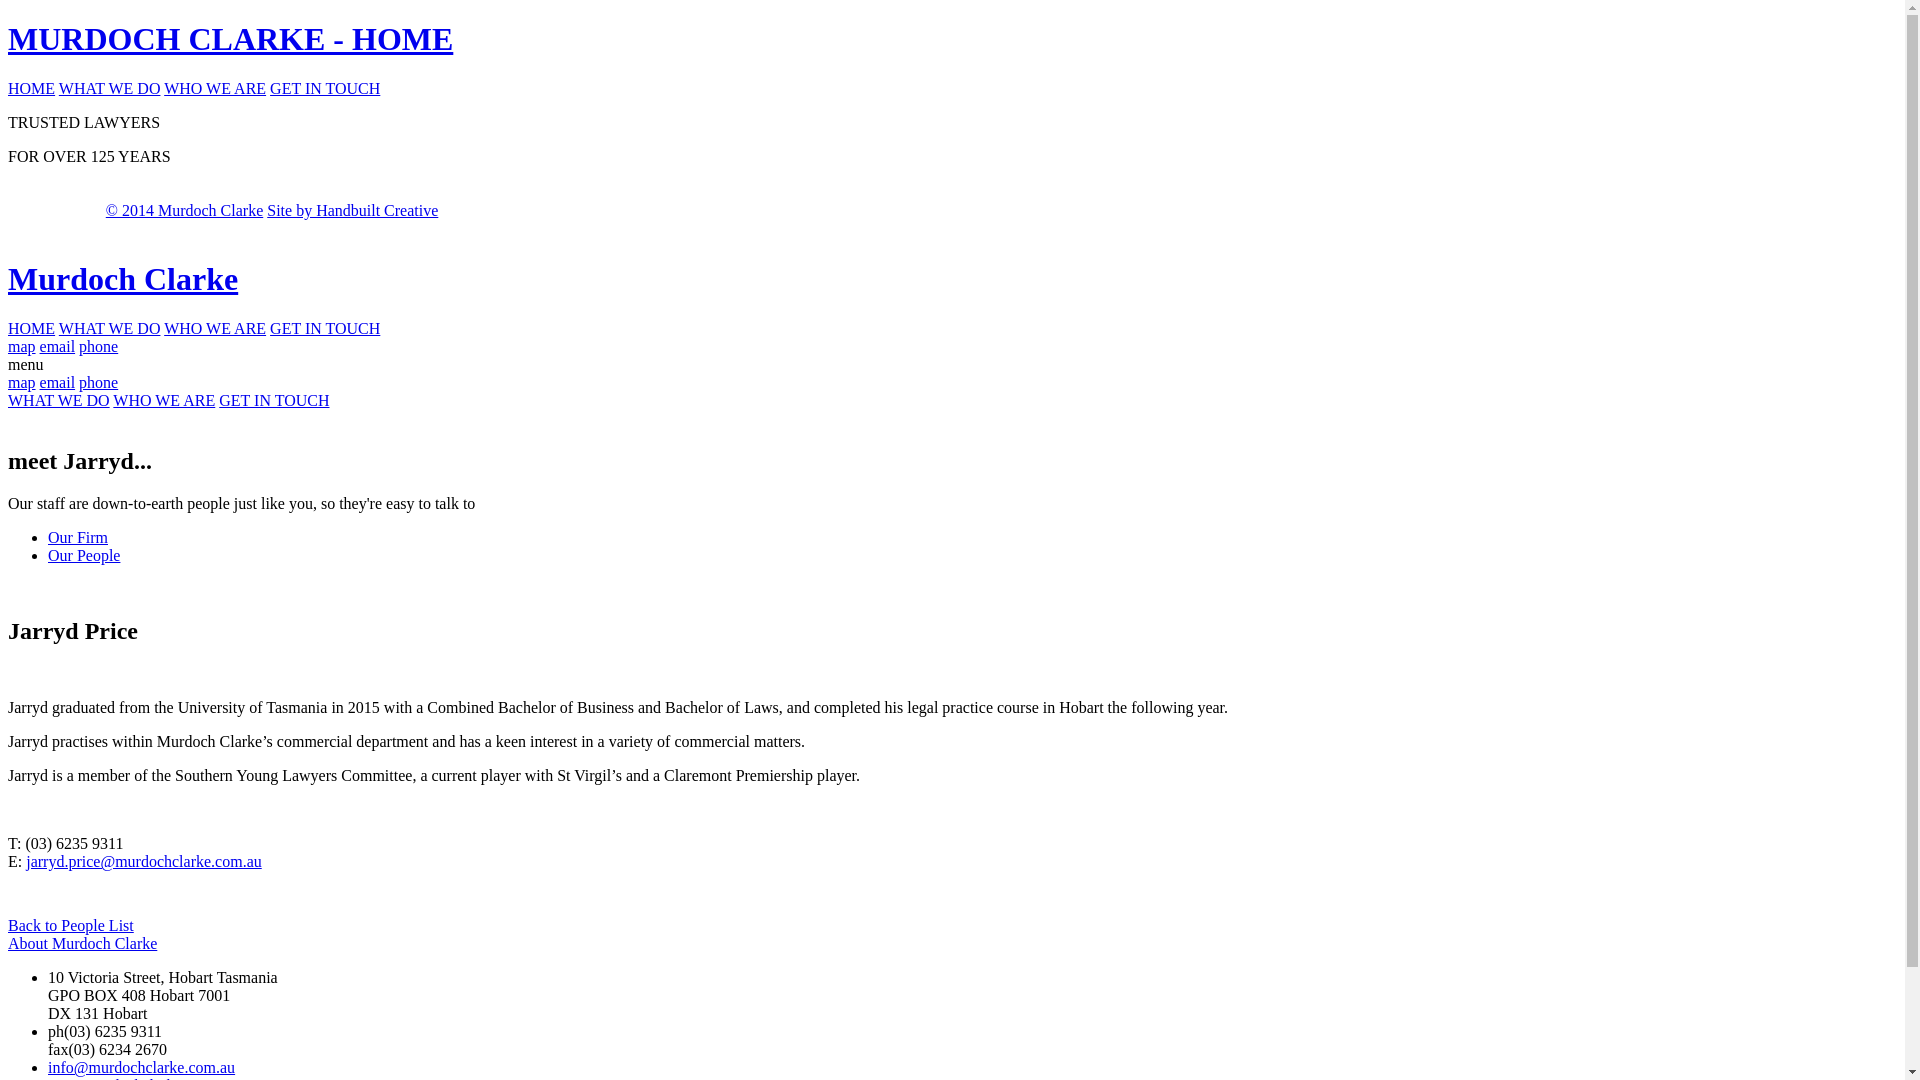  I want to click on map, so click(22, 346).